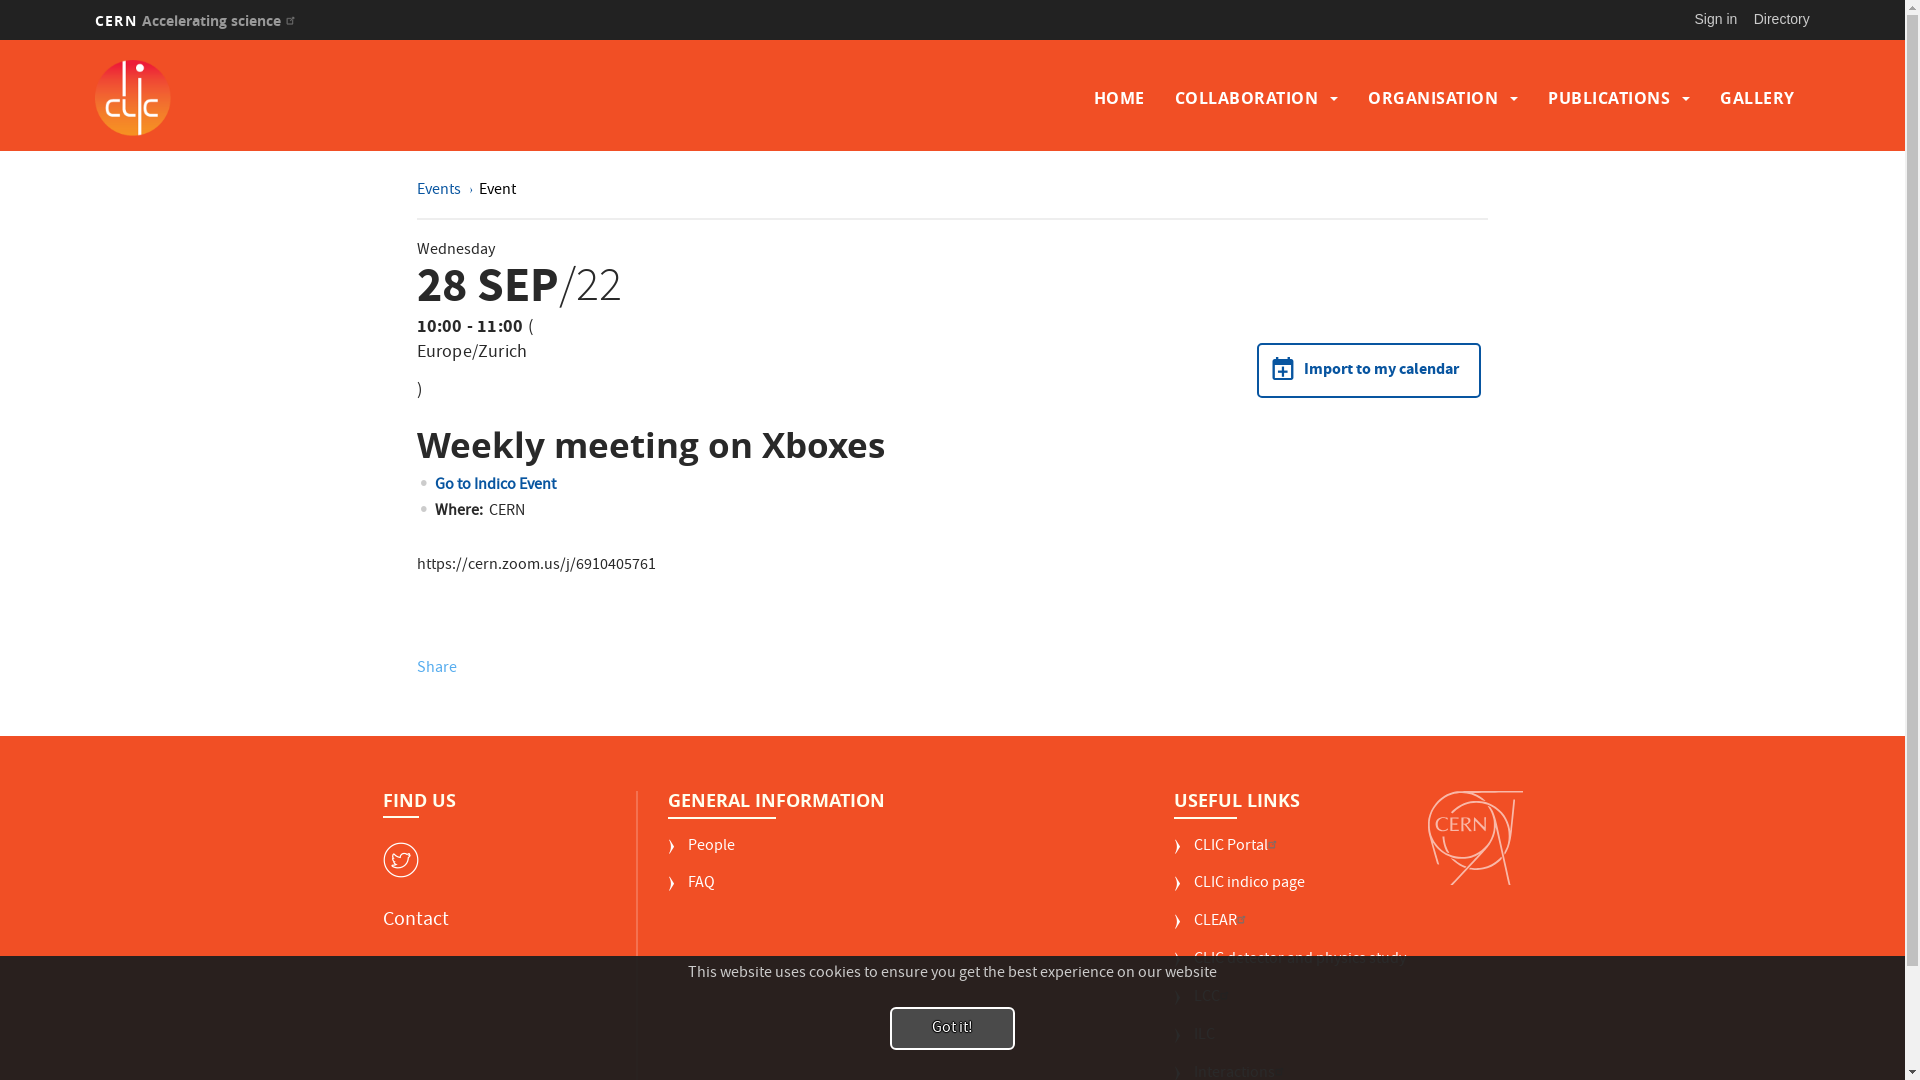  What do you see at coordinates (702, 855) in the screenshot?
I see `People` at bounding box center [702, 855].